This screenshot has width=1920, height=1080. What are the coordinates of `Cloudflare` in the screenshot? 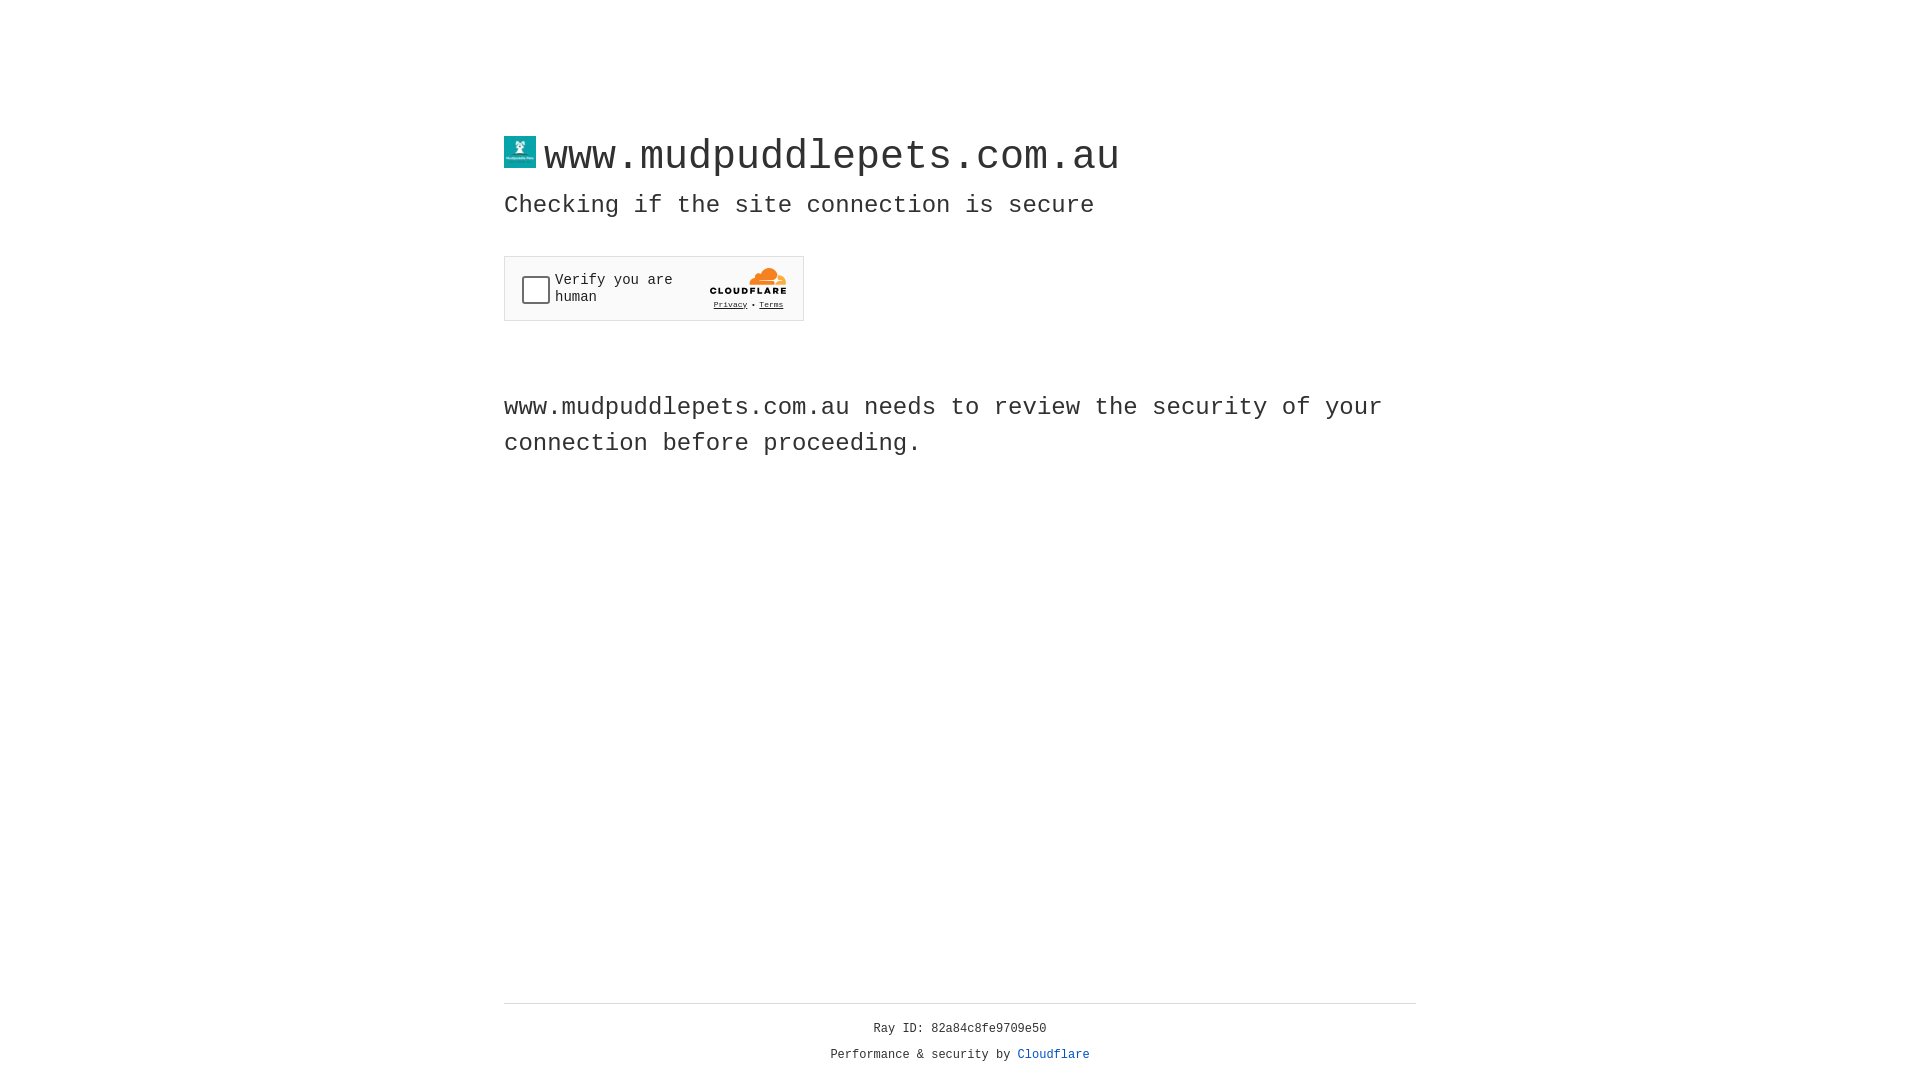 It's located at (1054, 1055).